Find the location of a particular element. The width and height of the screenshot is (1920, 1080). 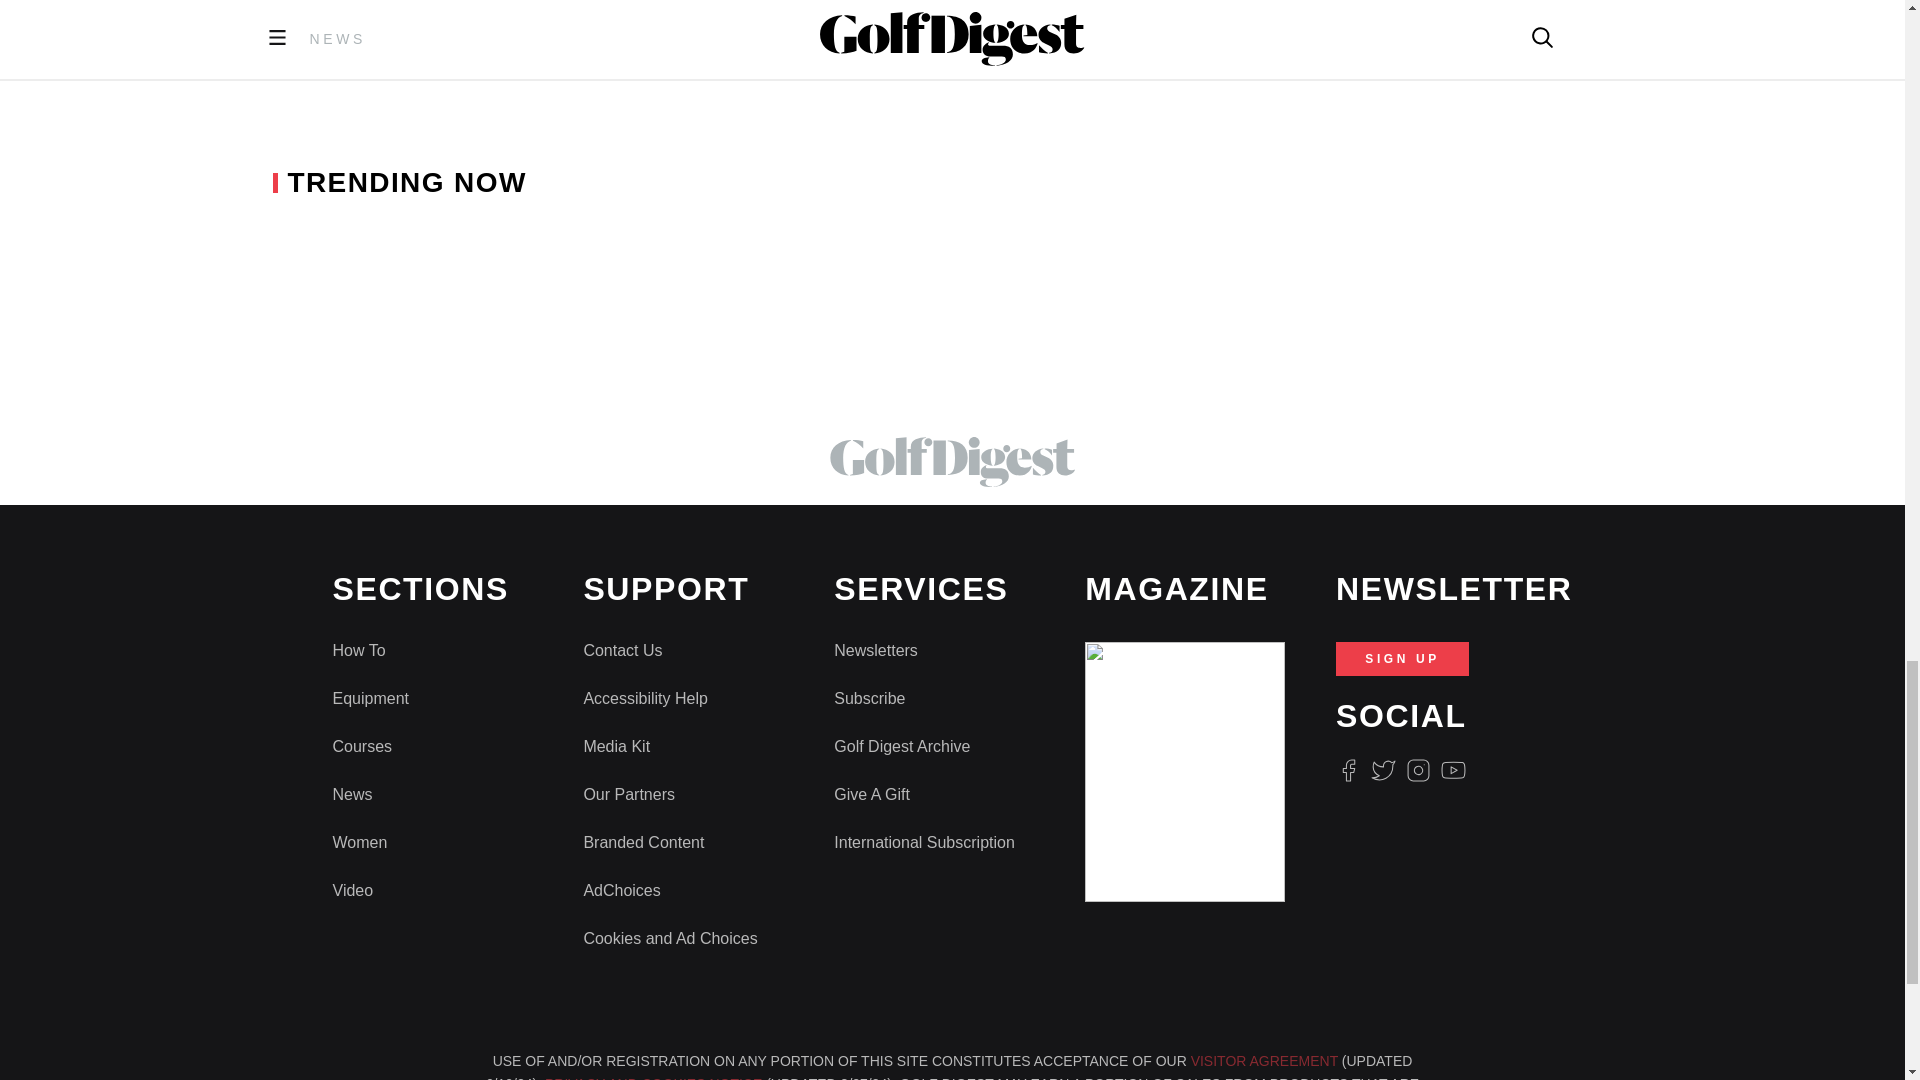

Instagram Logo is located at coordinates (1418, 770).